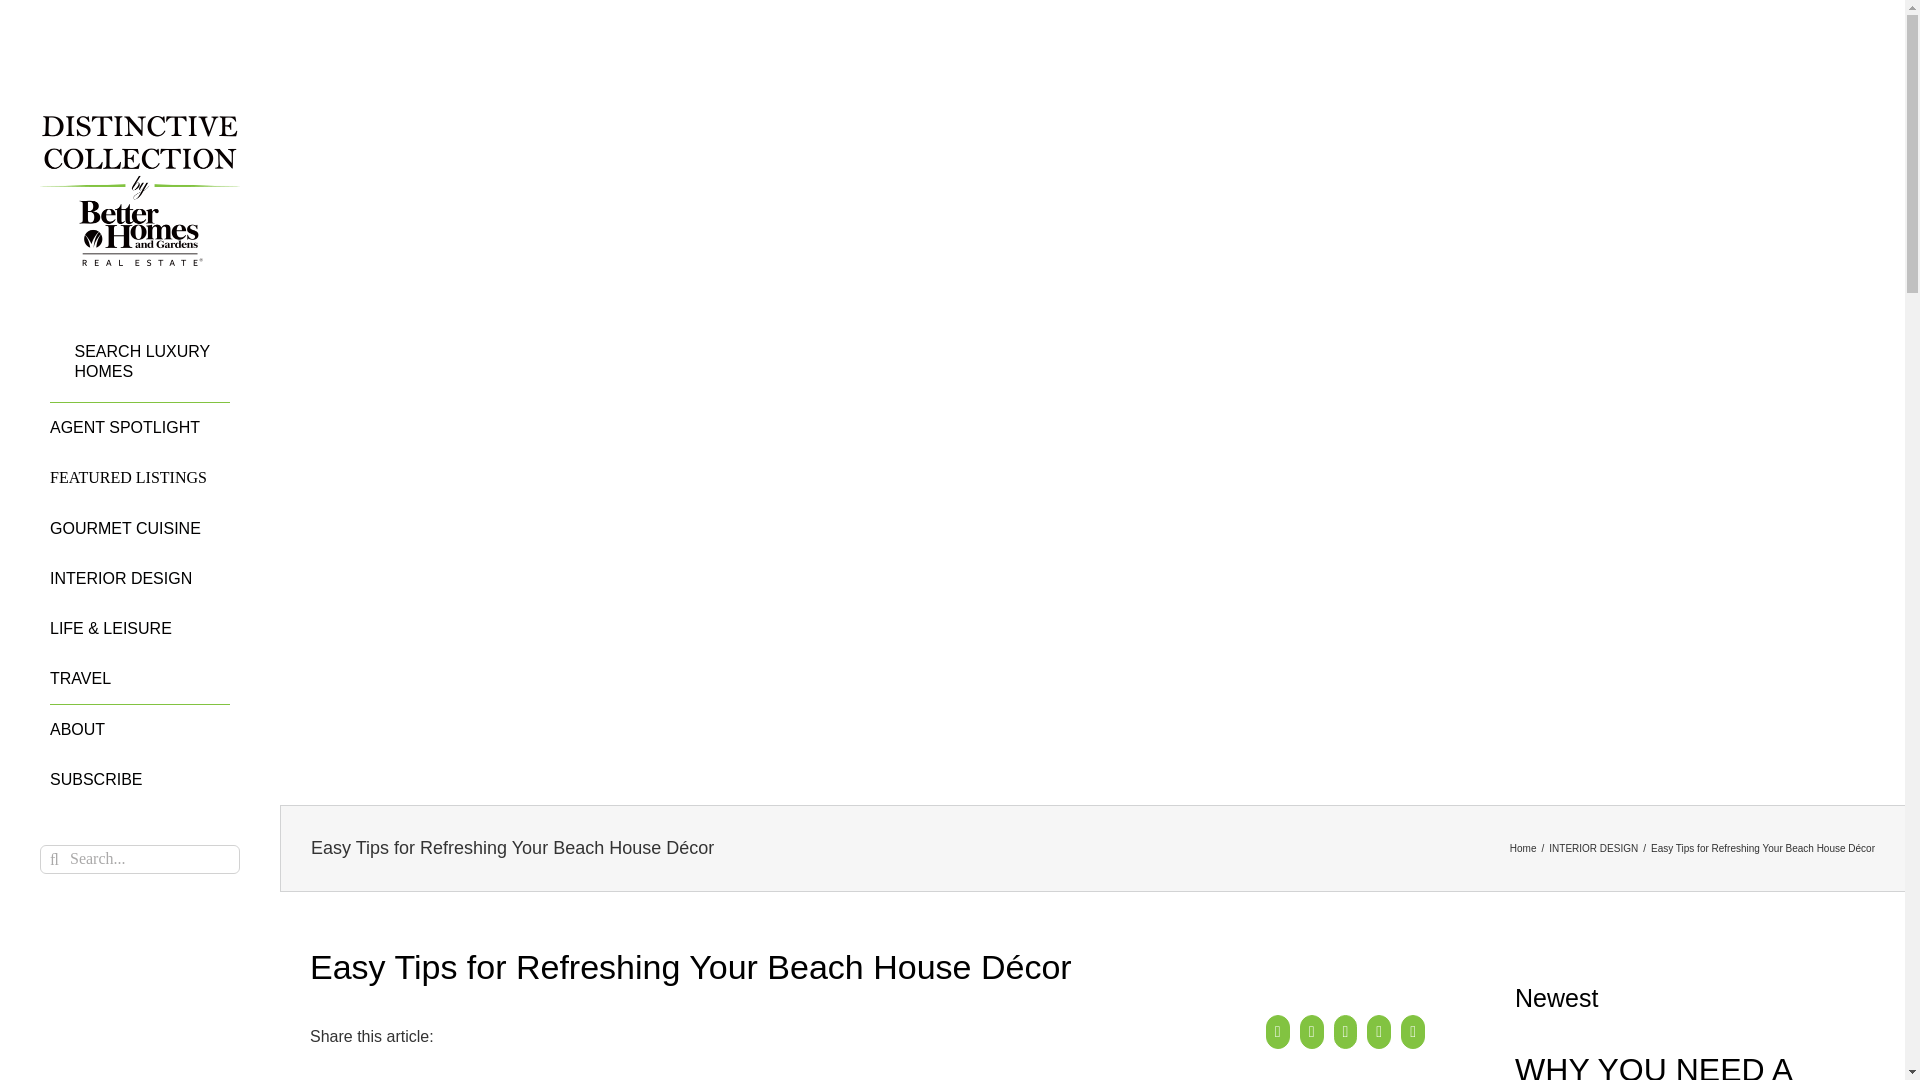 This screenshot has width=1920, height=1080. I want to click on Email, so click(1418, 1037).